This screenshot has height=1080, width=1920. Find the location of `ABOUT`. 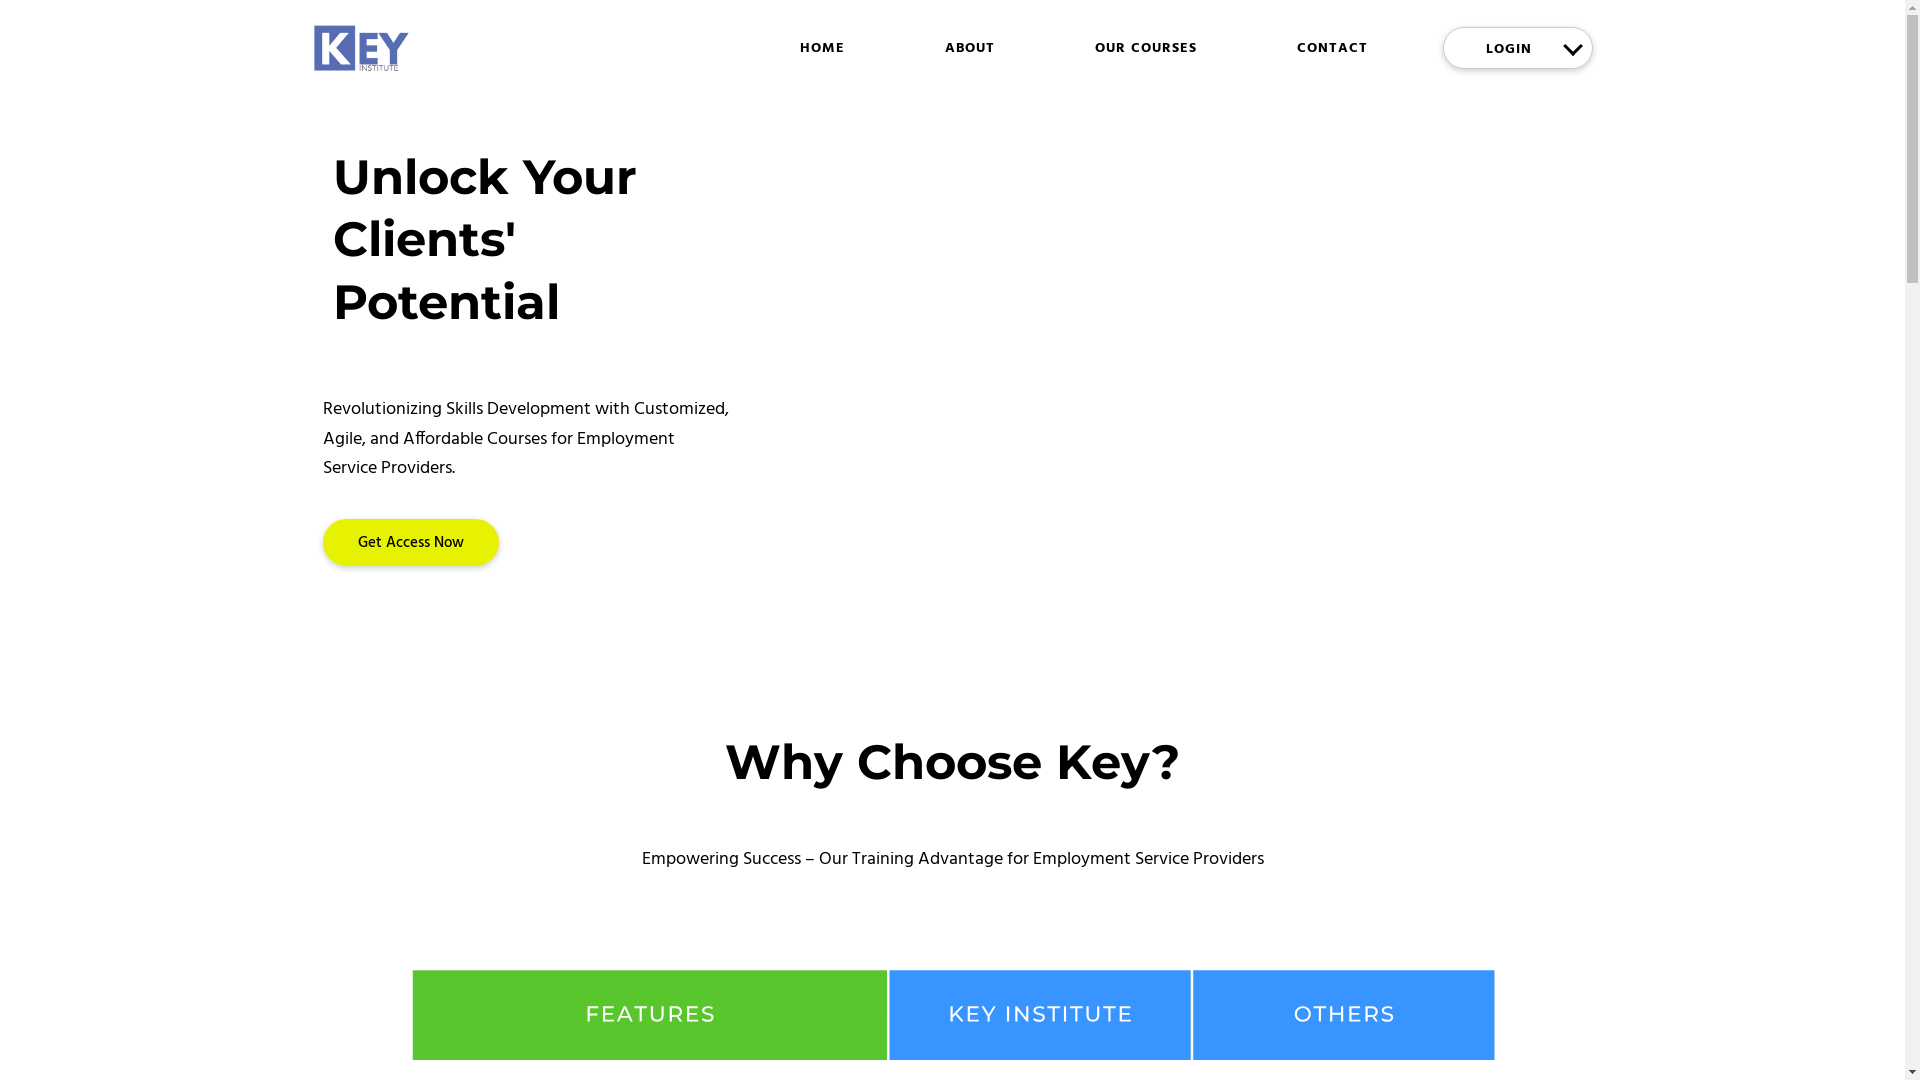

ABOUT is located at coordinates (970, 48).